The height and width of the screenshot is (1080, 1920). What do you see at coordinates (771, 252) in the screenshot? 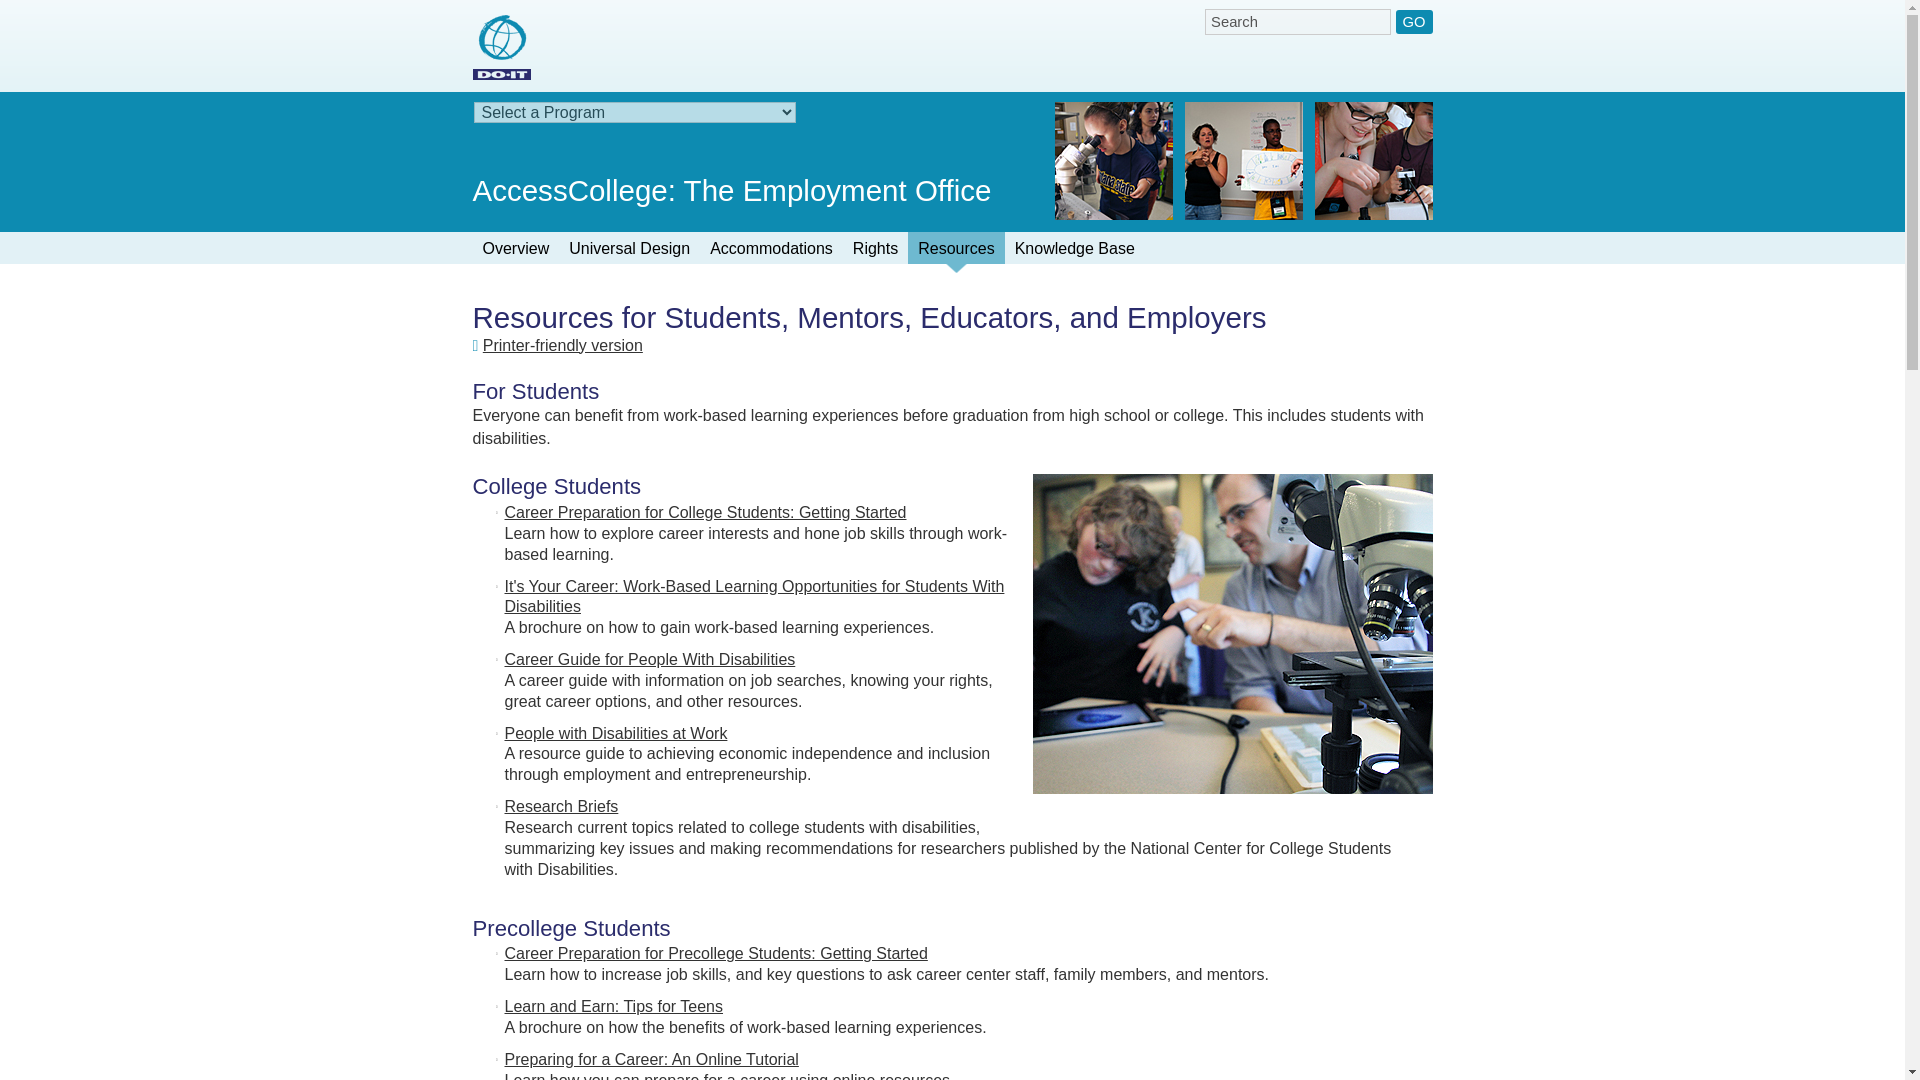
I see `Accommodations` at bounding box center [771, 252].